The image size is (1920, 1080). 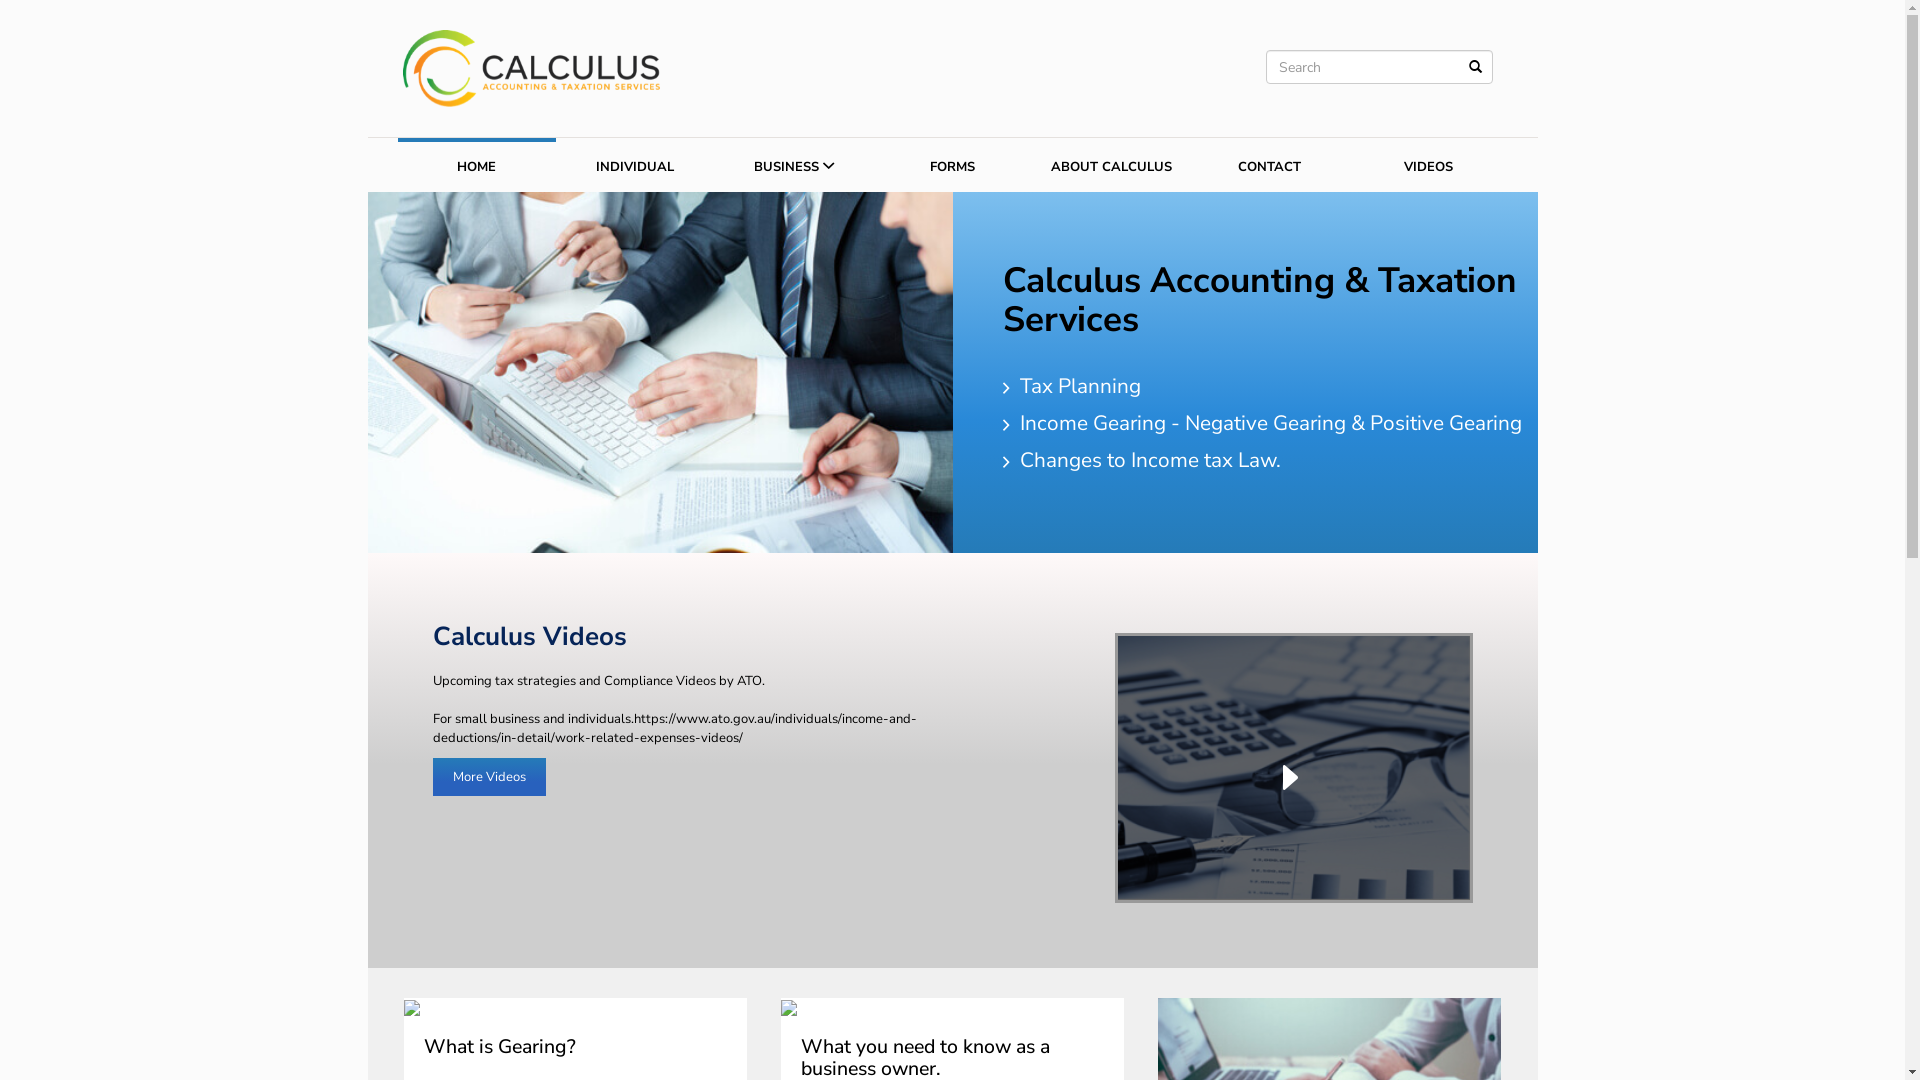 I want to click on FORMS, so click(x=952, y=165).